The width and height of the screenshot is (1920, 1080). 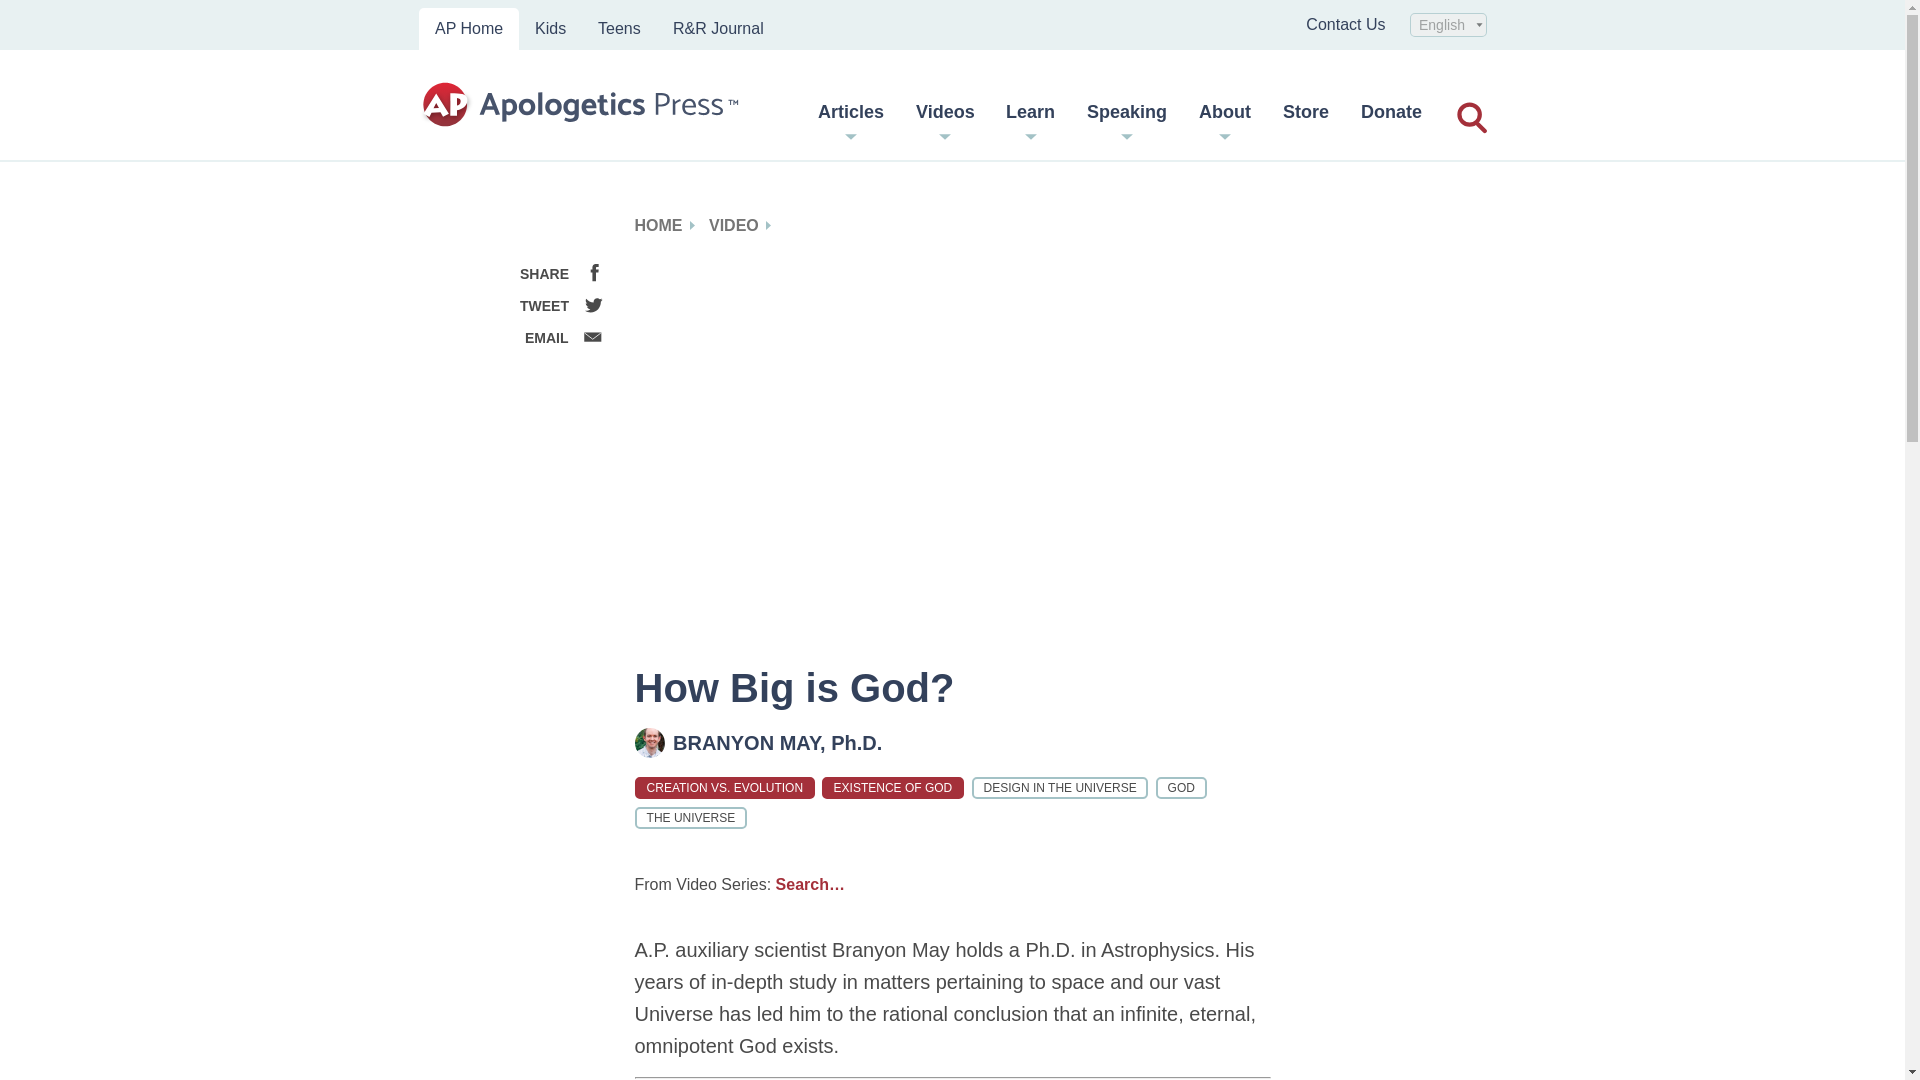 I want to click on Articles, so click(x=851, y=119).